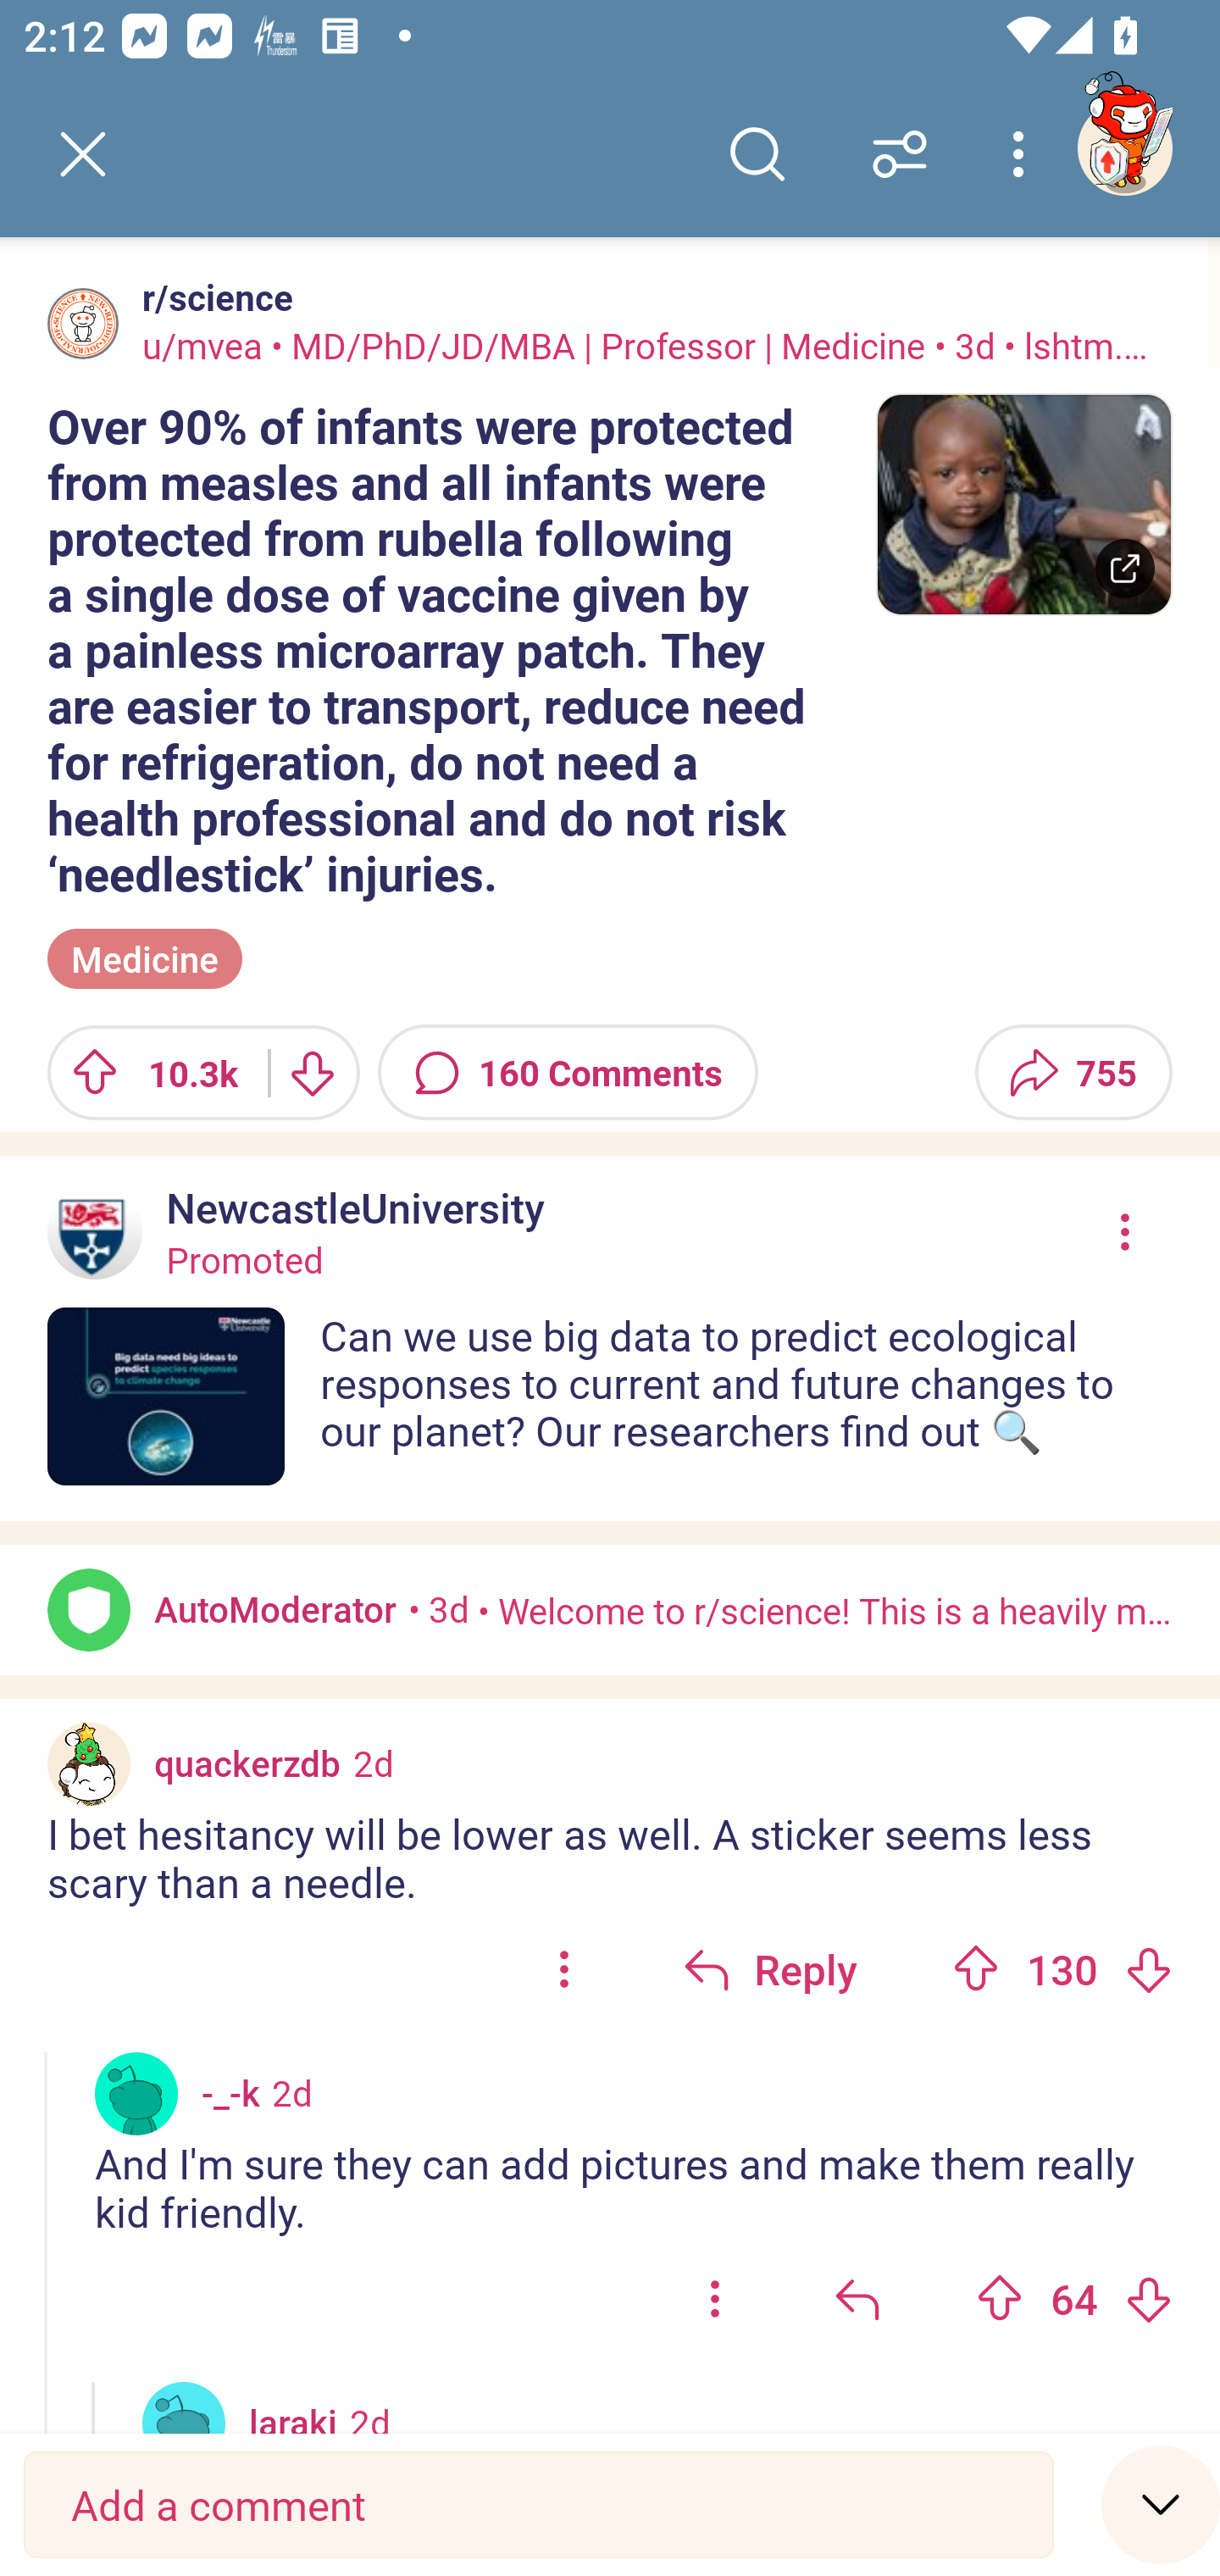 The width and height of the screenshot is (1220, 2576). Describe the element at coordinates (900, 154) in the screenshot. I see `Sort comments` at that location.